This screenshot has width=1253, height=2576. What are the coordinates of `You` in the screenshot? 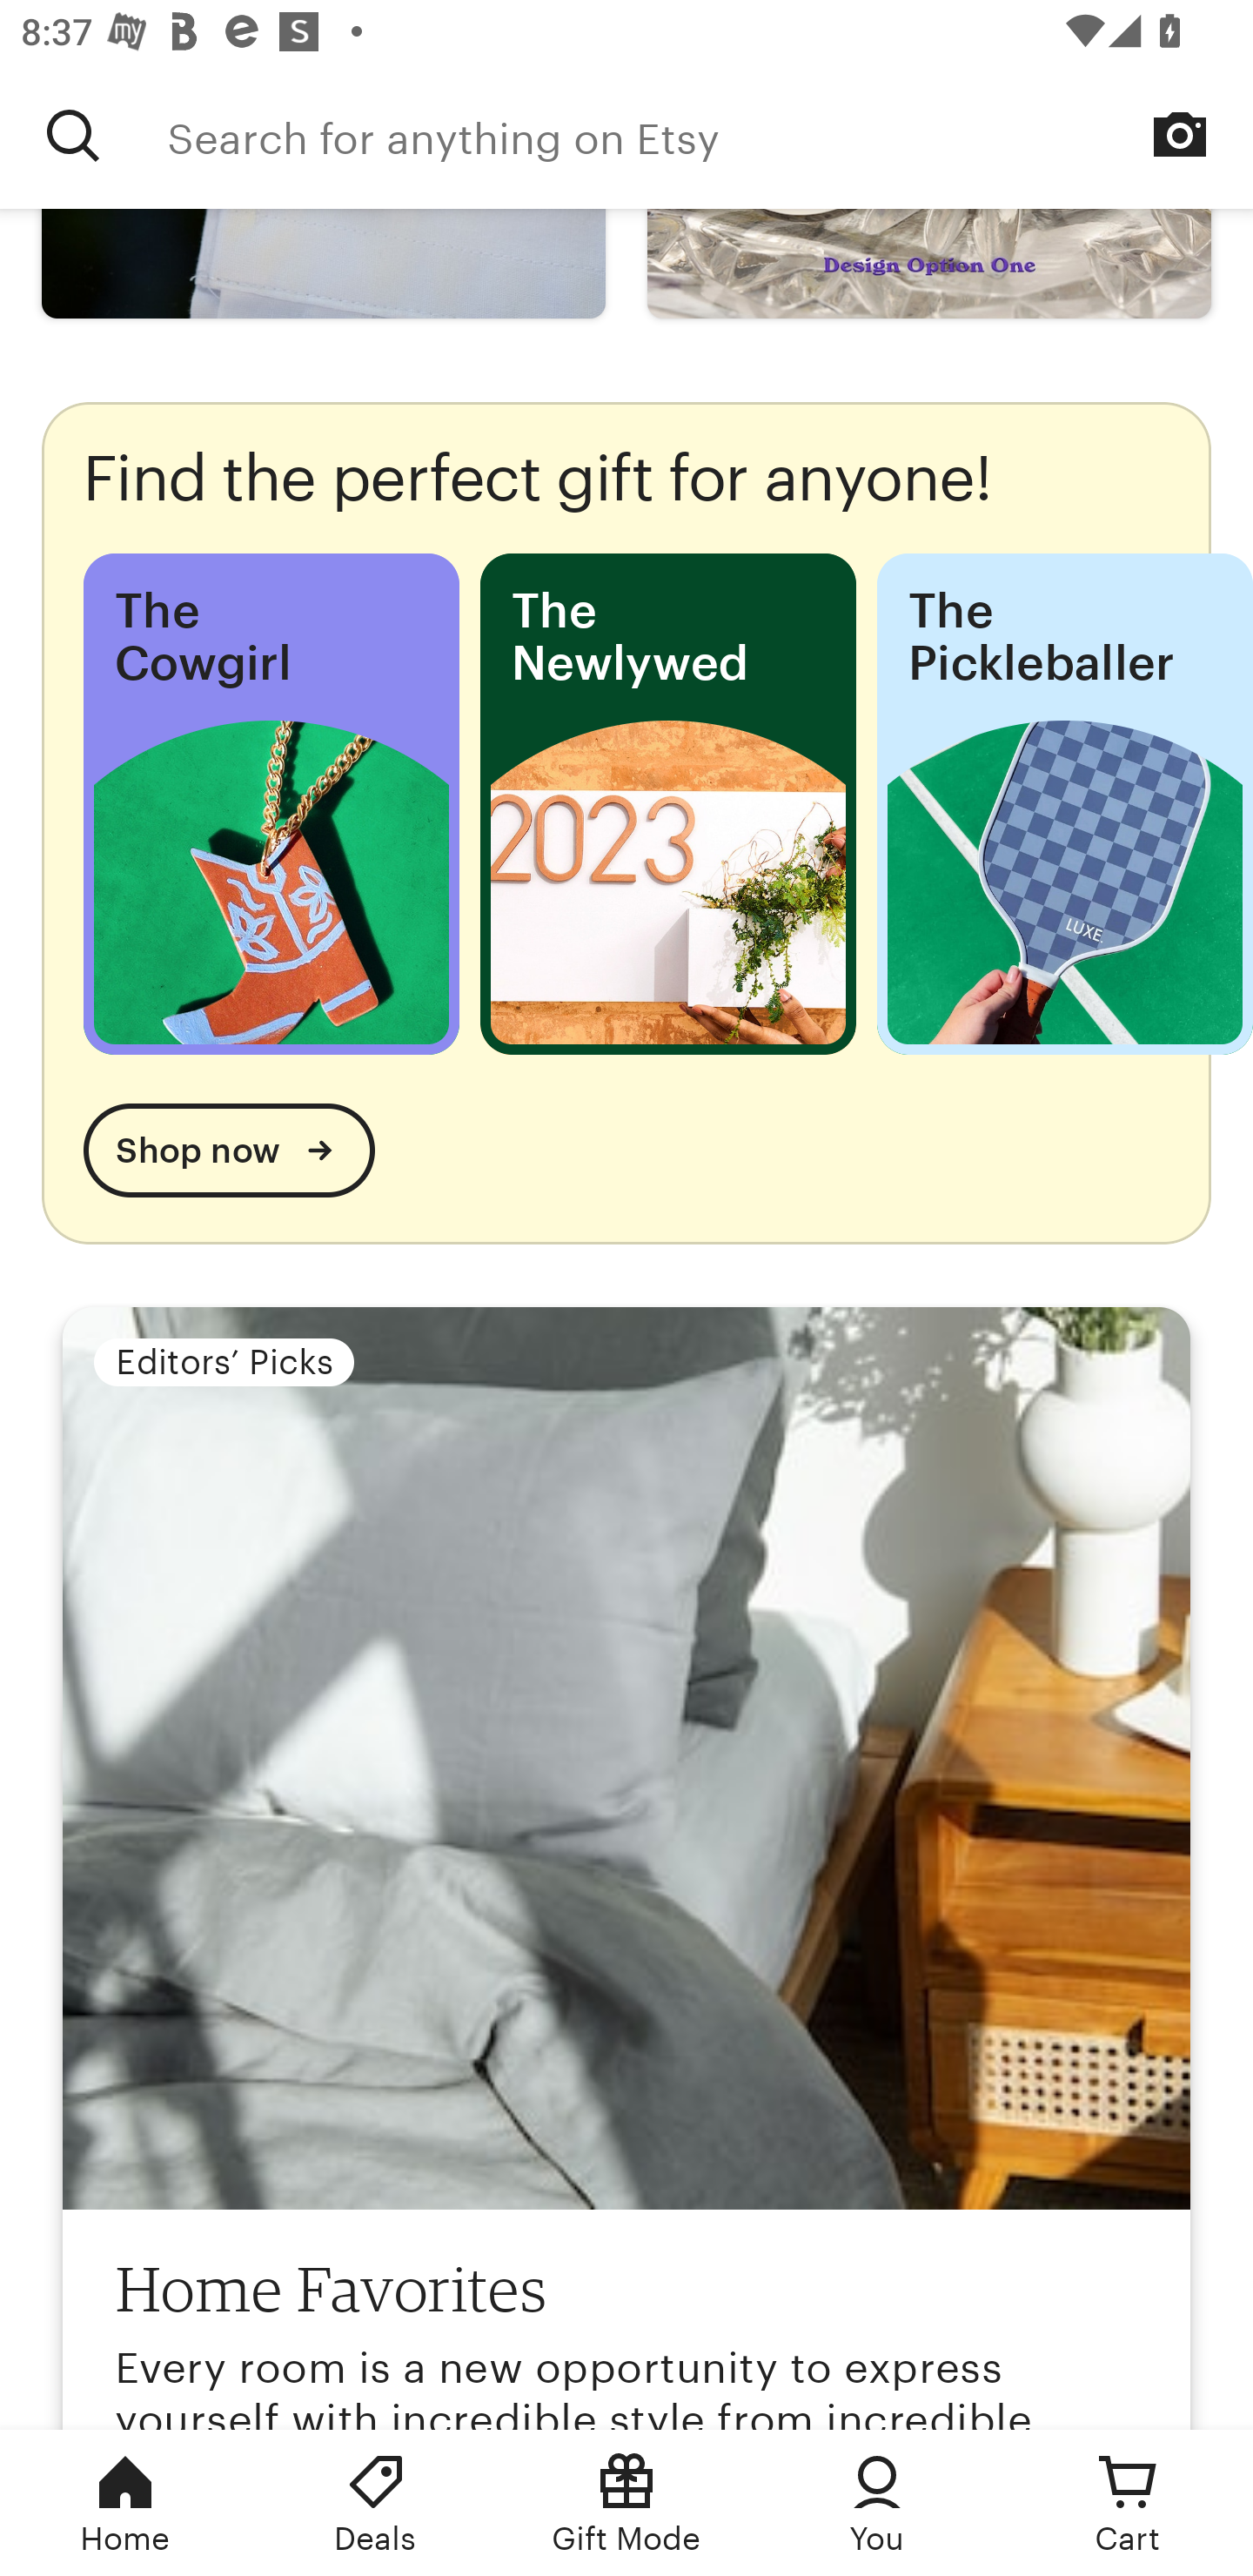 It's located at (877, 2503).